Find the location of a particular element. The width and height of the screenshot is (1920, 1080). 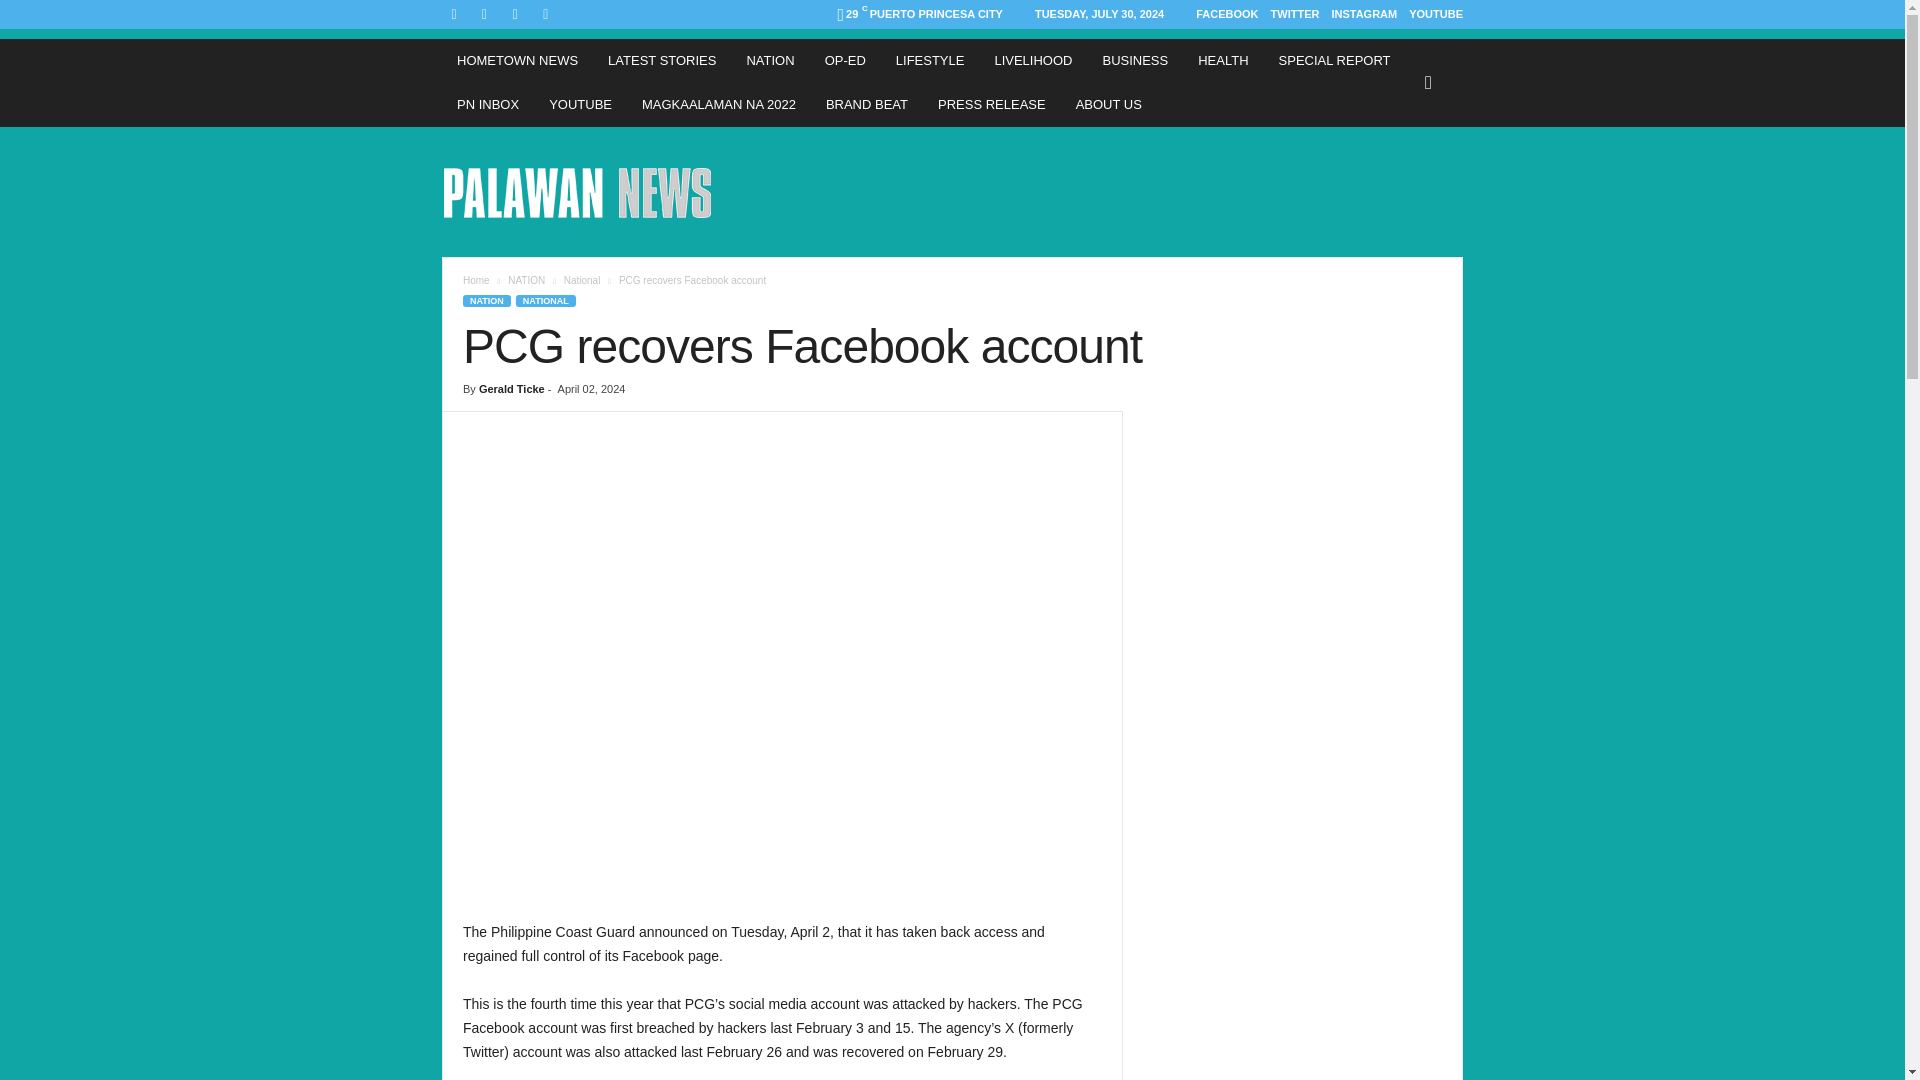

View all posts in NATION is located at coordinates (526, 280).